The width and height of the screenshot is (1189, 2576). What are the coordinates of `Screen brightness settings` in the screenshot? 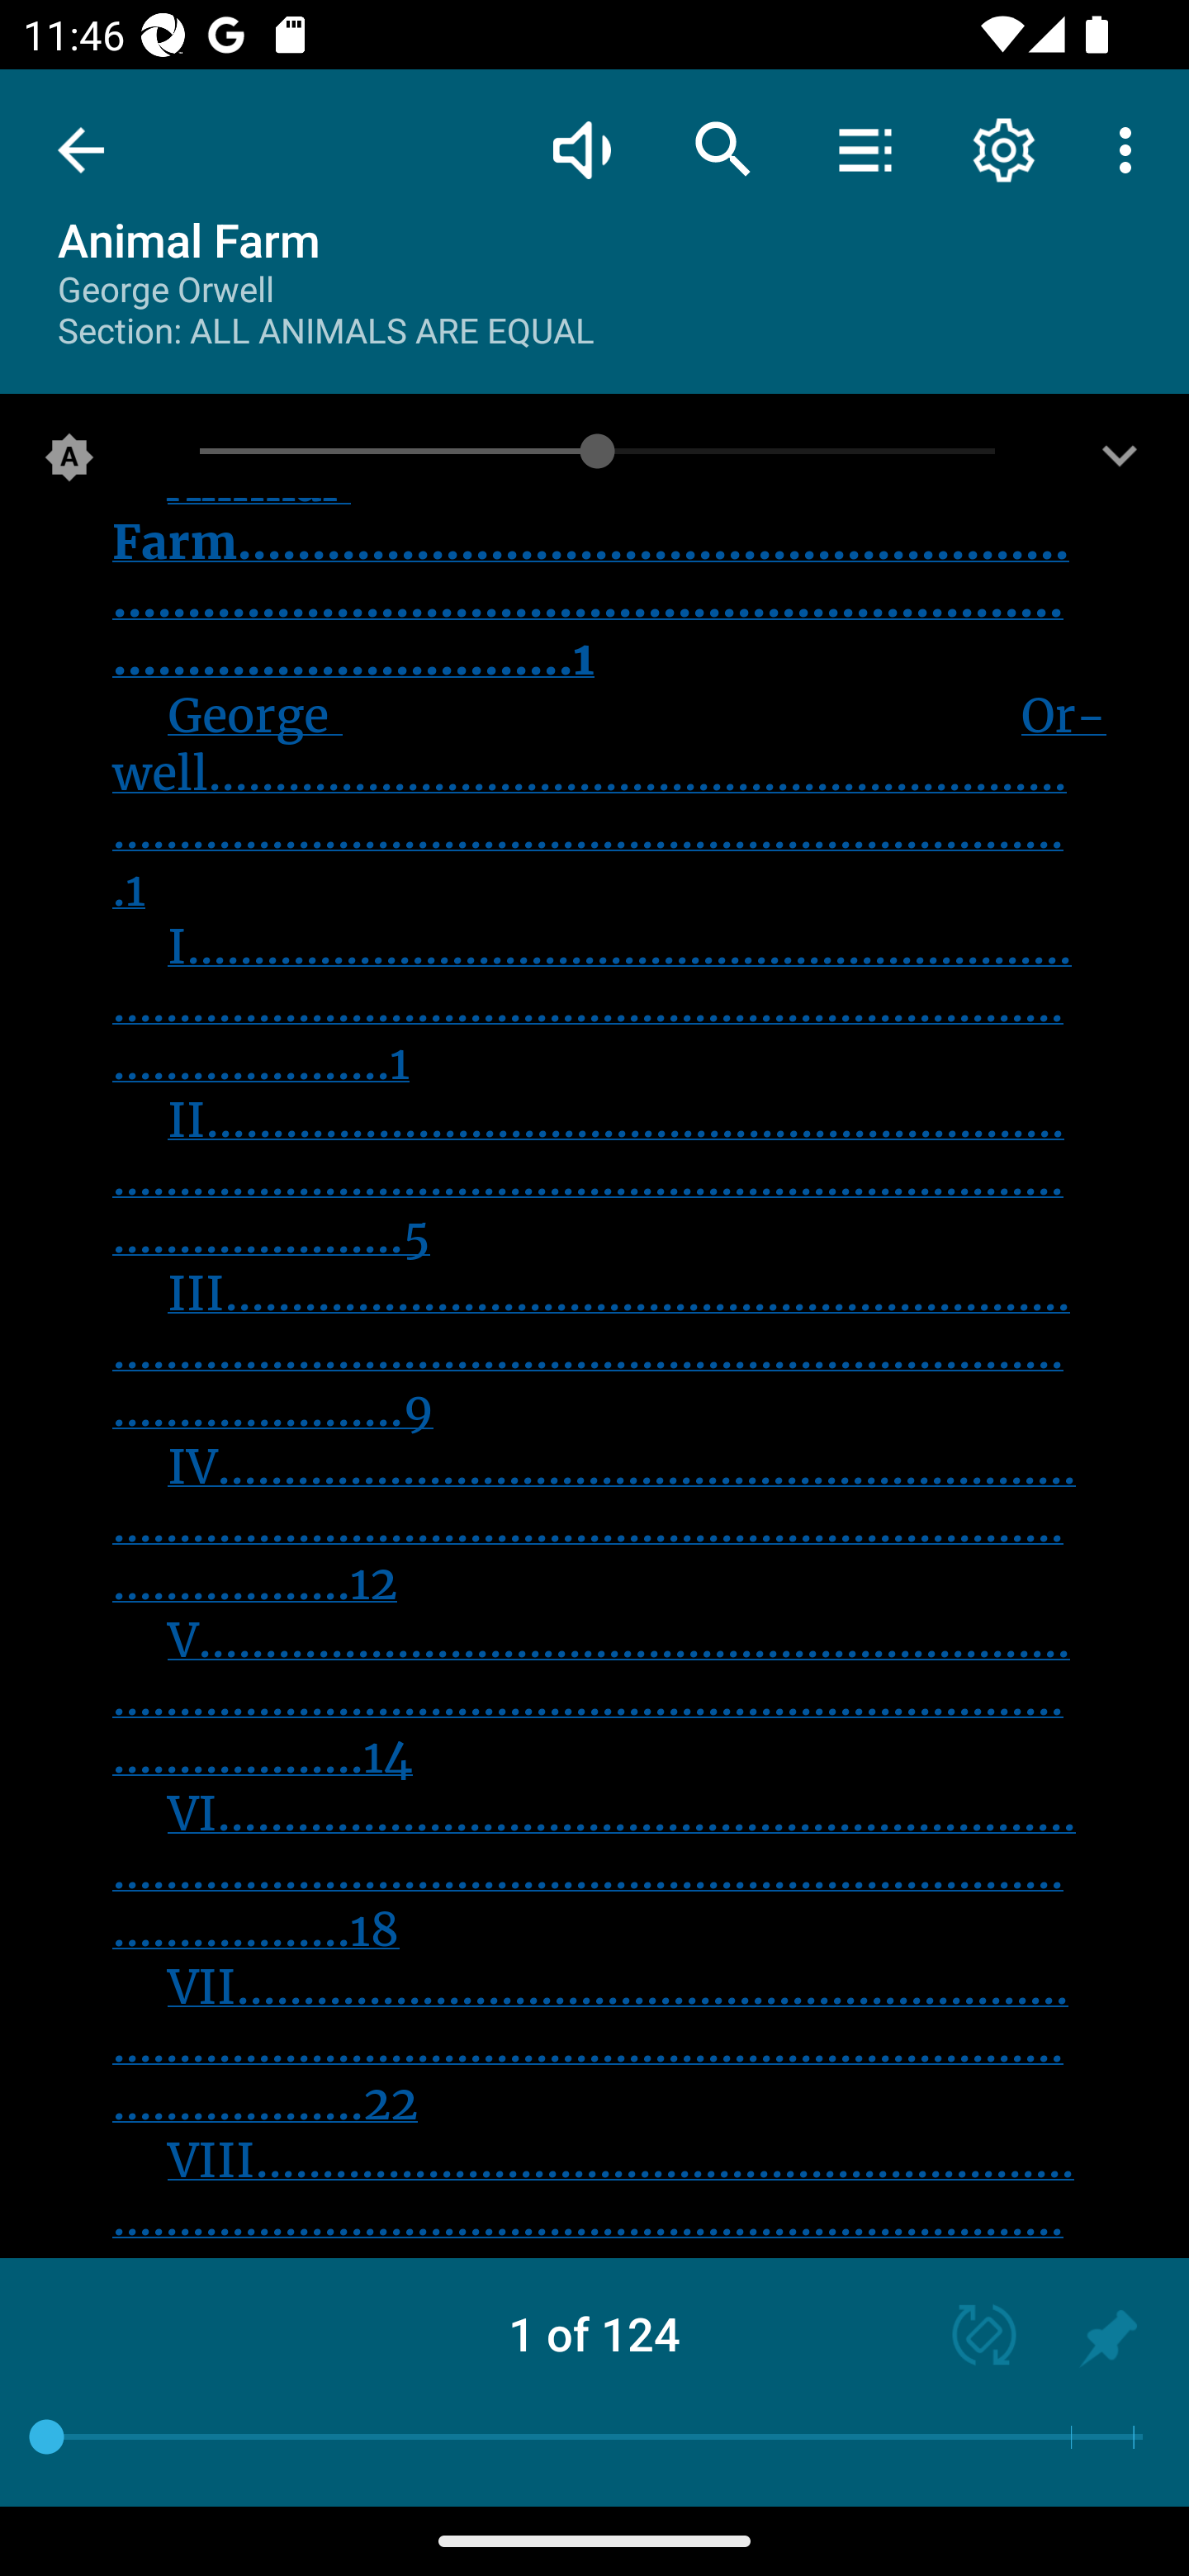 It's located at (1120, 463).